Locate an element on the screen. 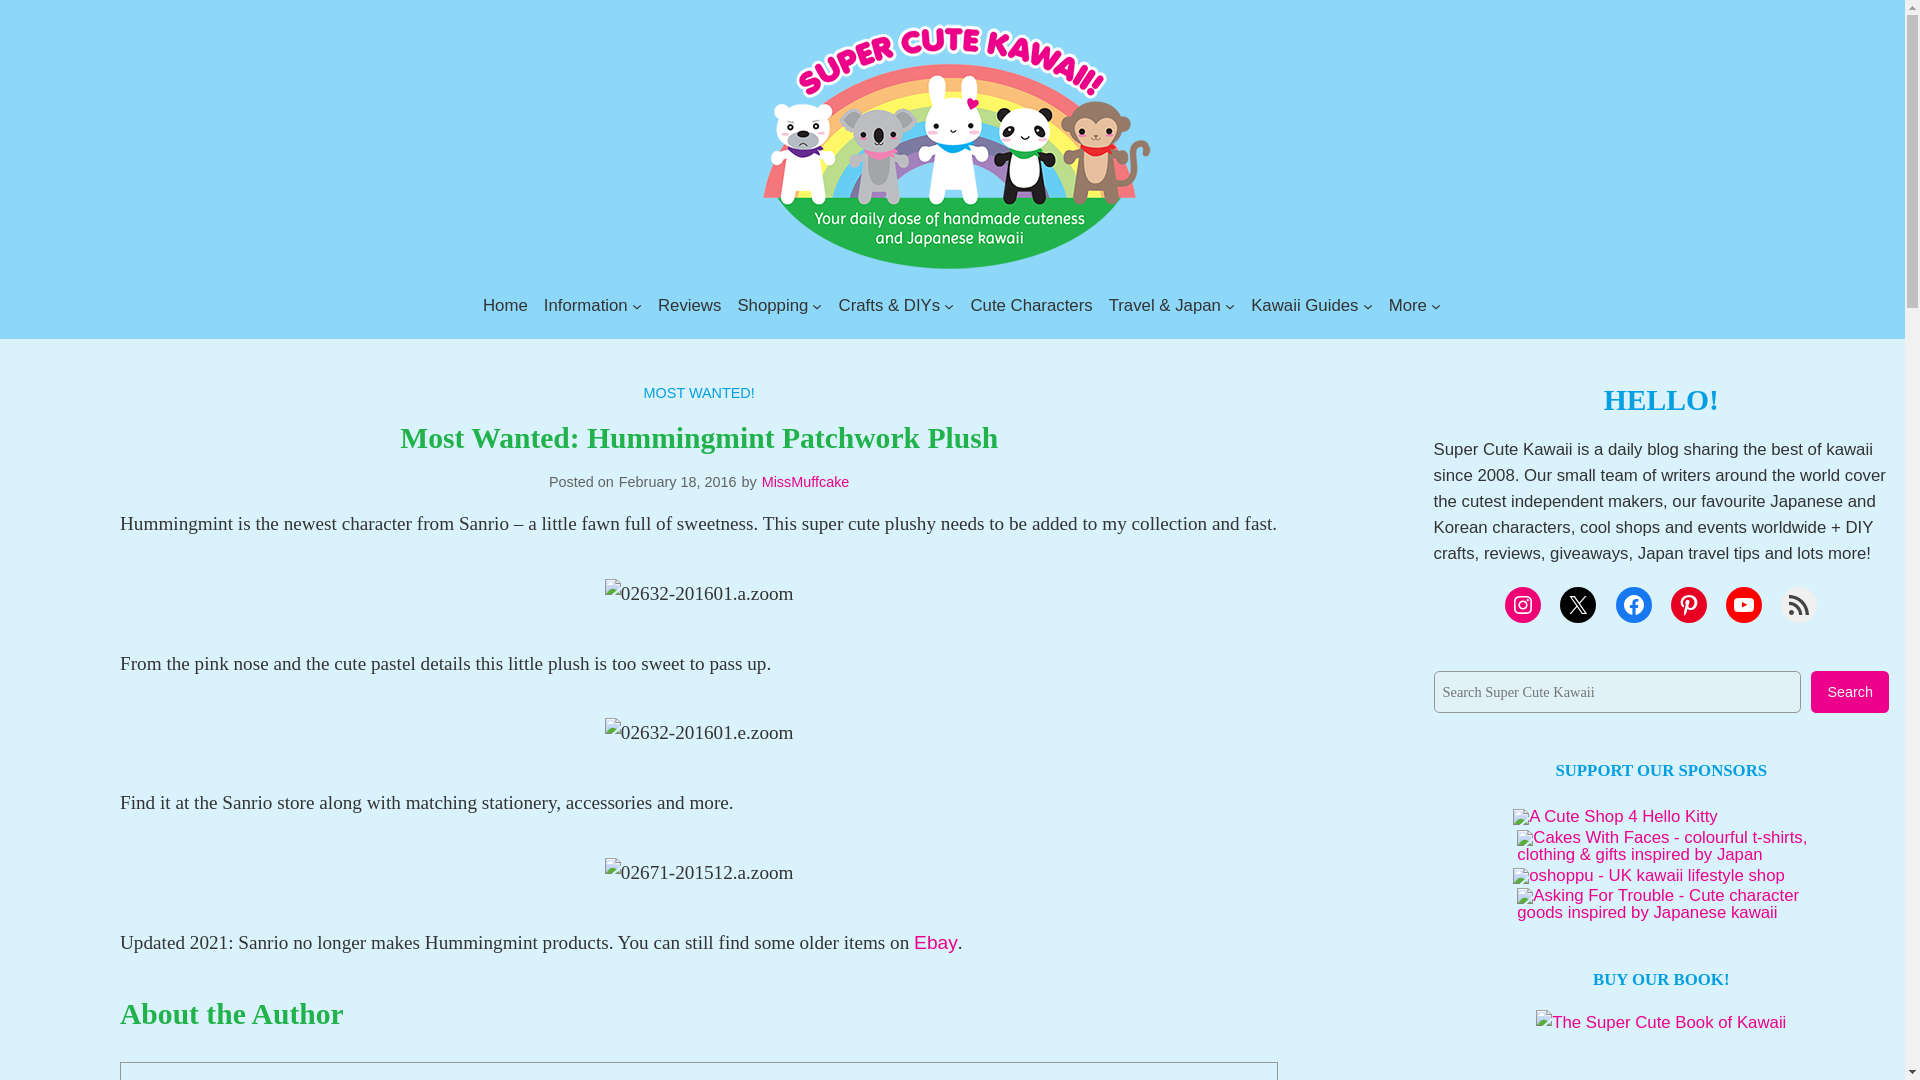  Home is located at coordinates (506, 305).